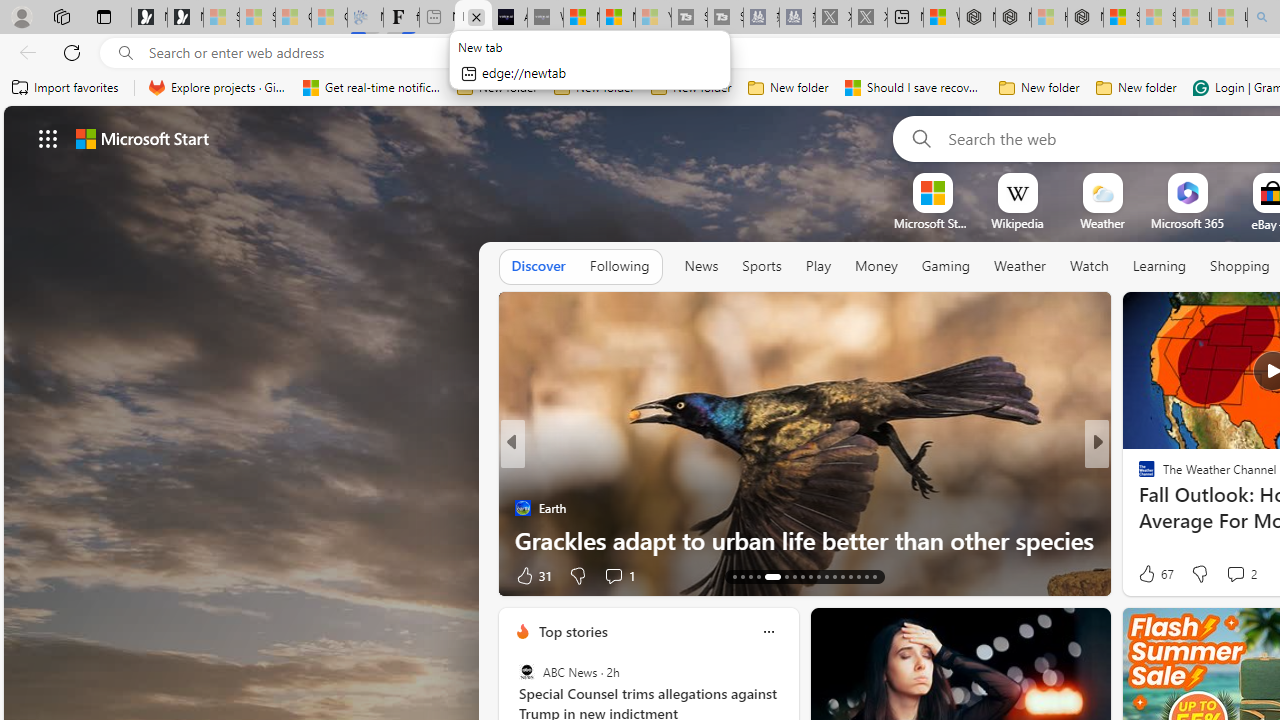 This screenshot has height=720, width=1280. Describe the element at coordinates (941, 18) in the screenshot. I see `Wildlife - MSN` at that location.